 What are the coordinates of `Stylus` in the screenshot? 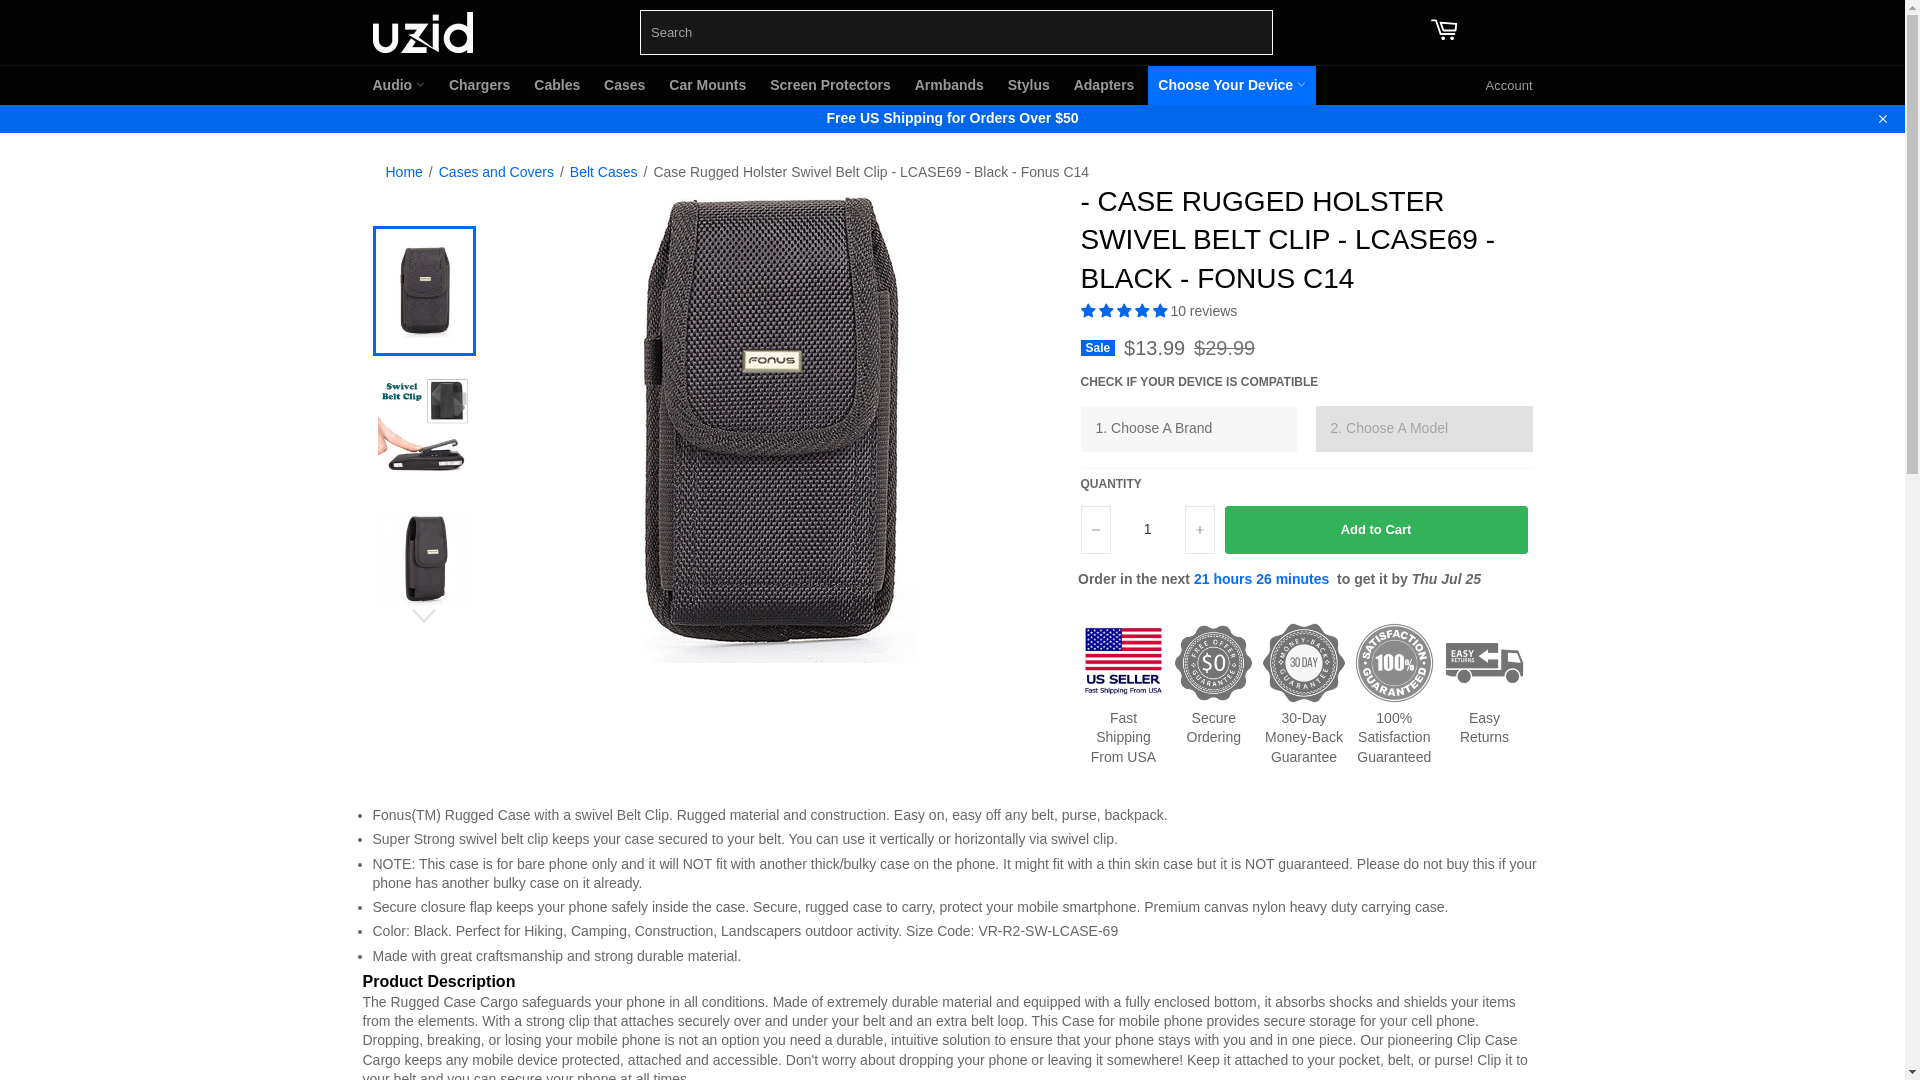 It's located at (1028, 84).